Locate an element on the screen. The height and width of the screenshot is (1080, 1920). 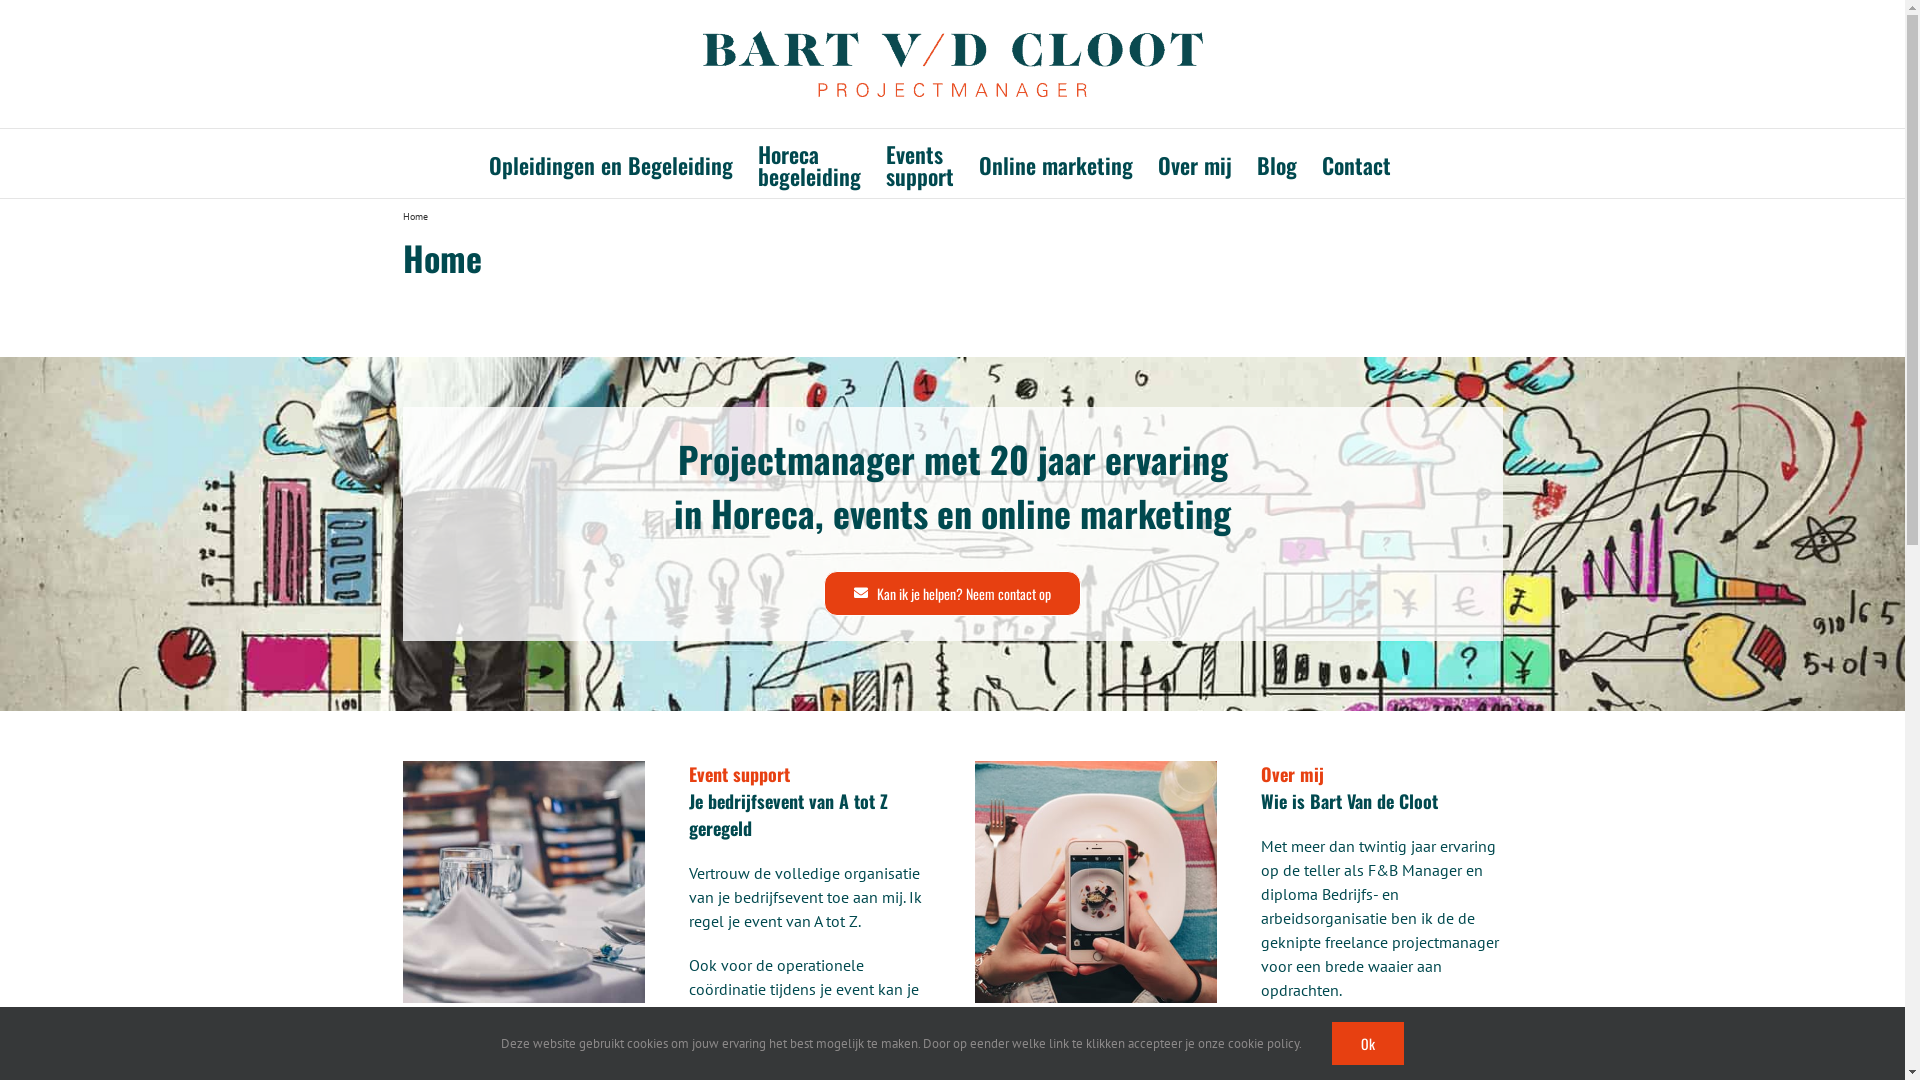
Online marketing is located at coordinates (1056, 164).